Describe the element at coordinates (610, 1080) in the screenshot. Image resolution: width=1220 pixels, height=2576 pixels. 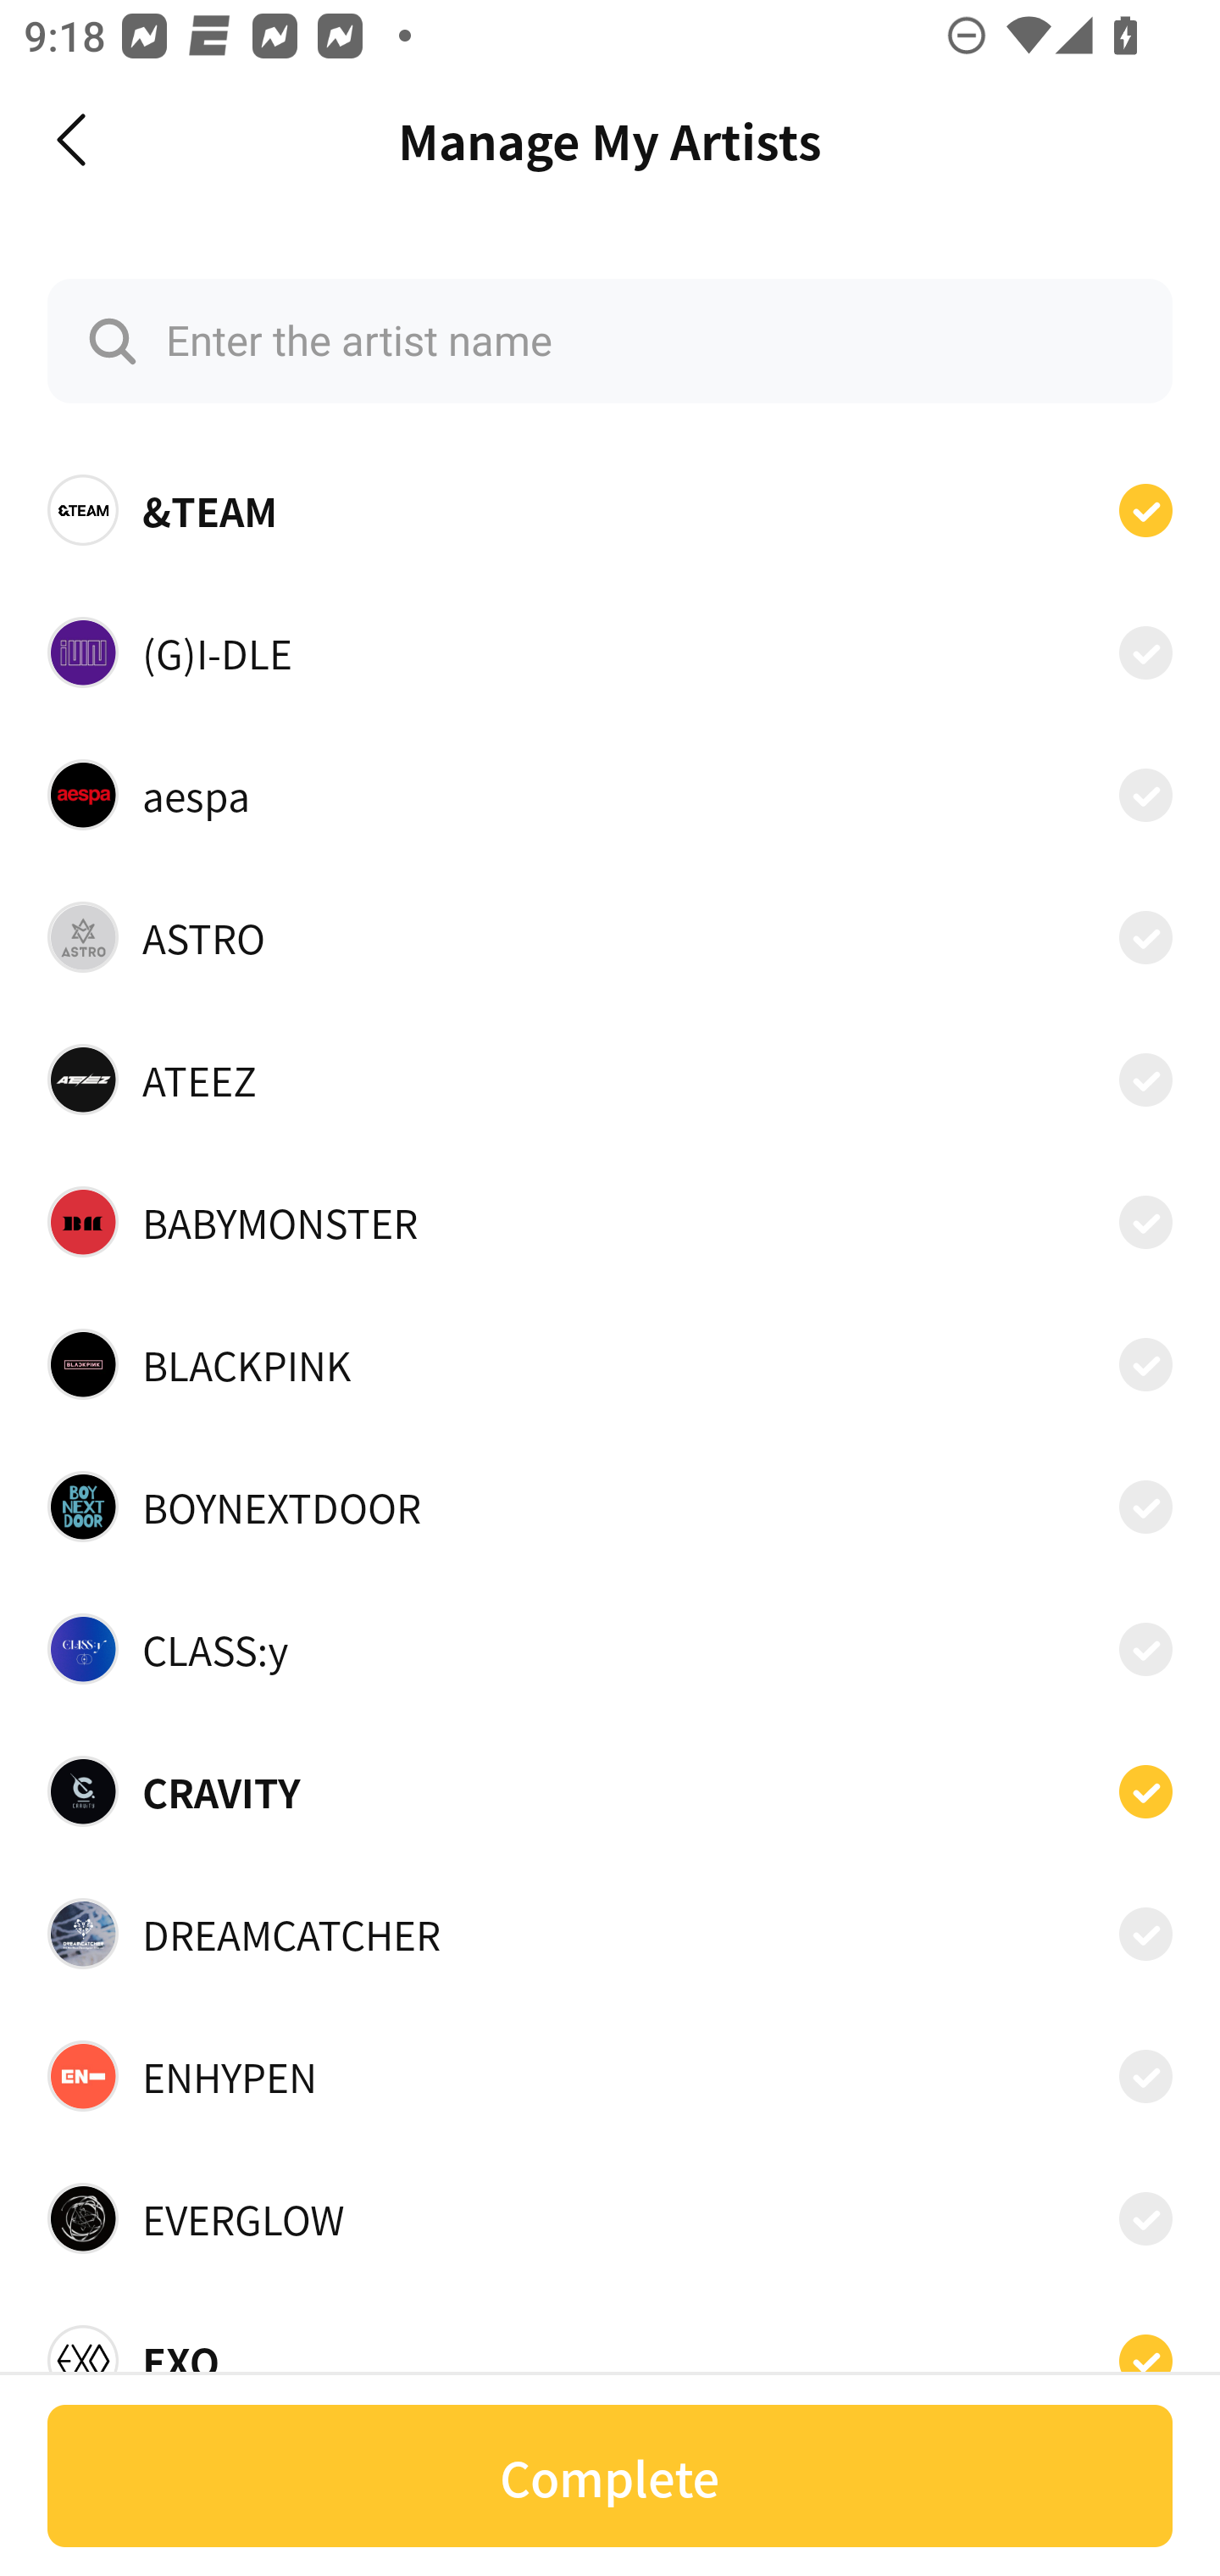
I see `ATEEZ` at that location.